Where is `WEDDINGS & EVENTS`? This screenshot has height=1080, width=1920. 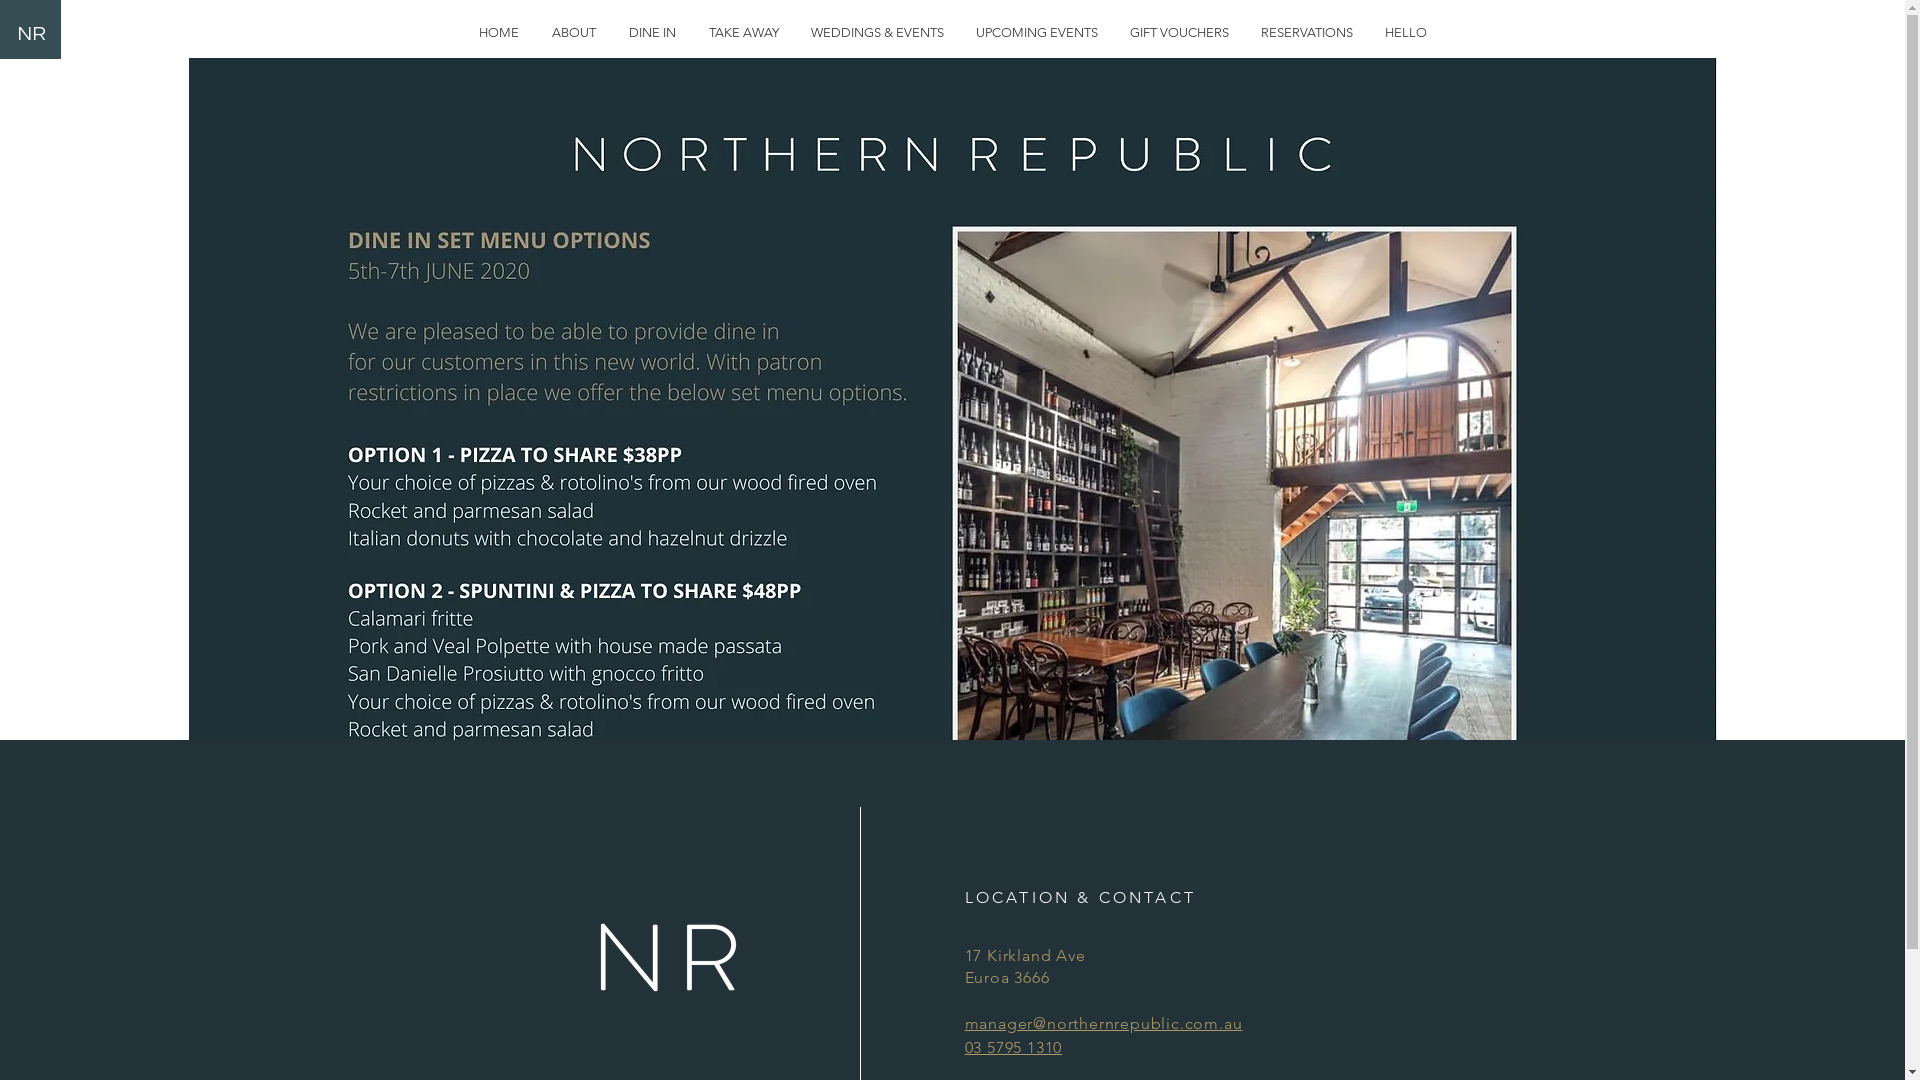
WEDDINGS & EVENTS is located at coordinates (876, 32).